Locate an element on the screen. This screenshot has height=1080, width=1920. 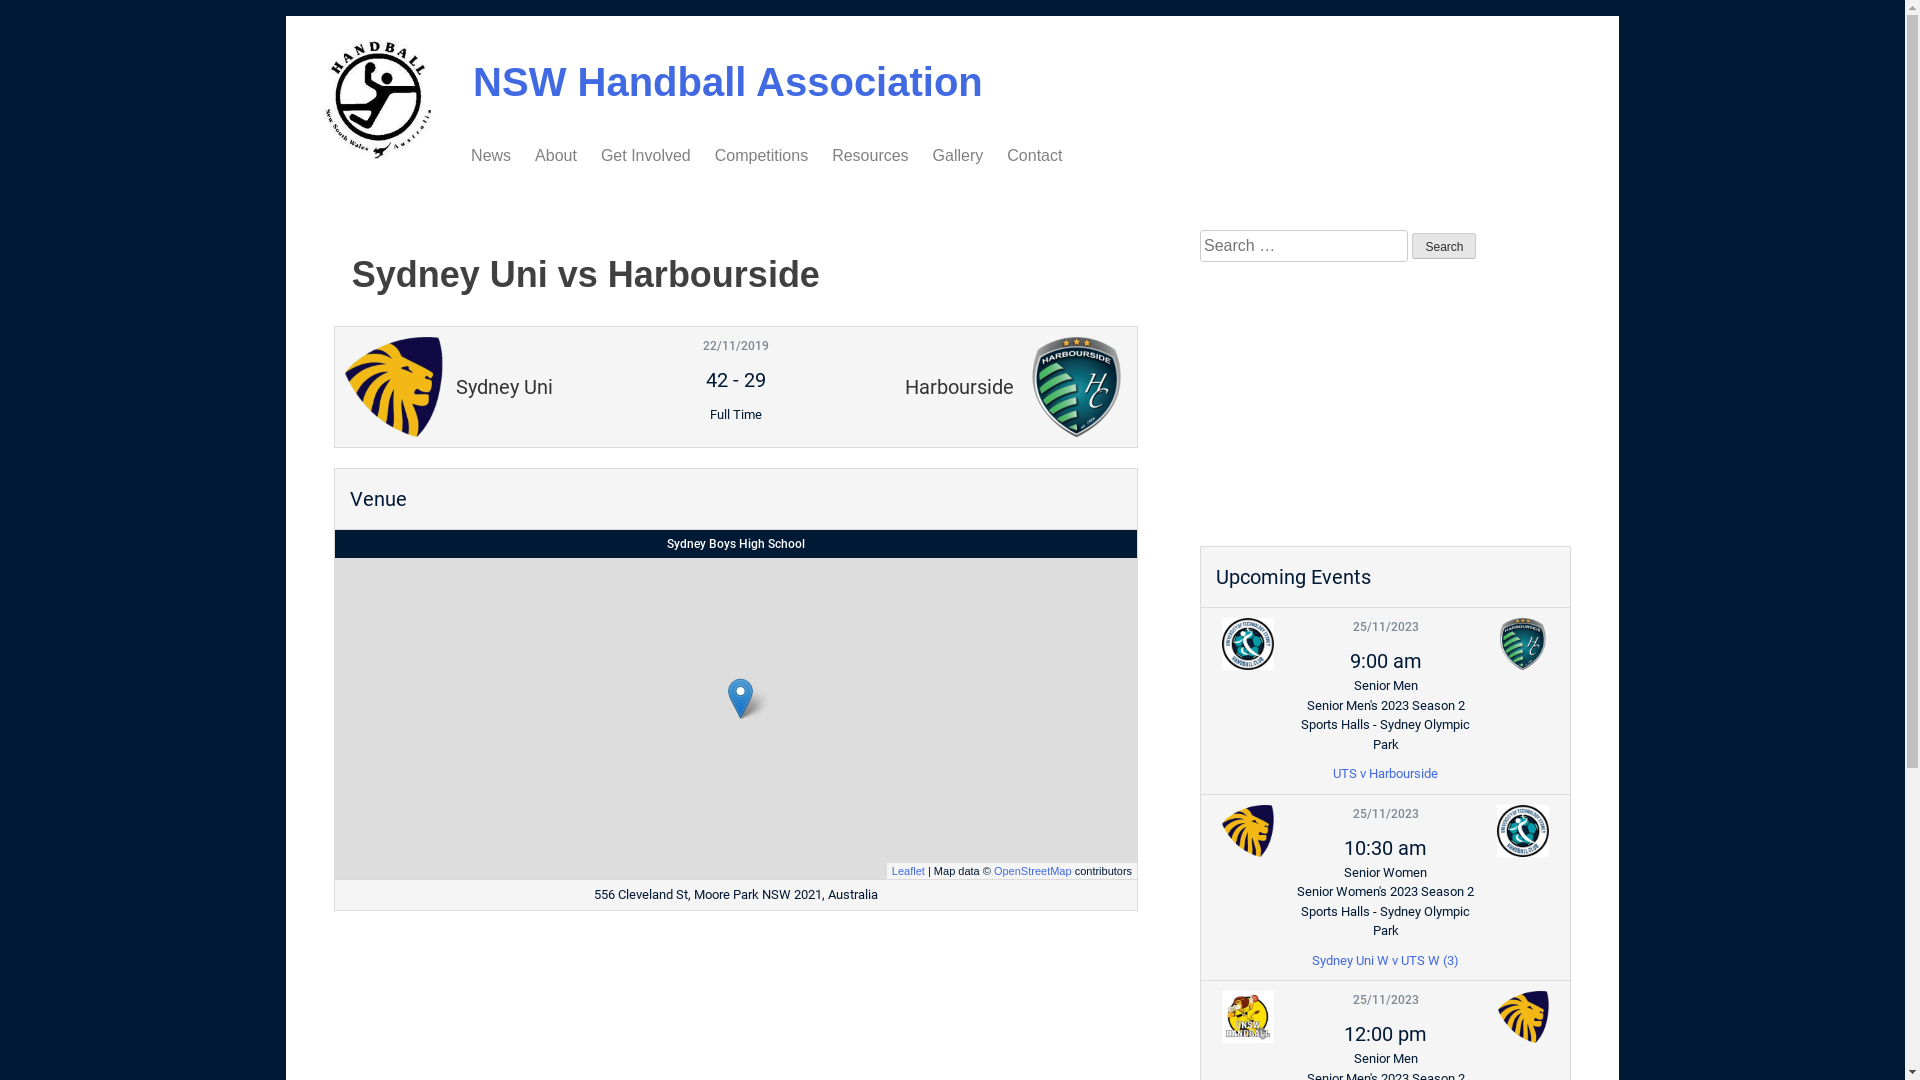
25/11/2023 is located at coordinates (1386, 1000).